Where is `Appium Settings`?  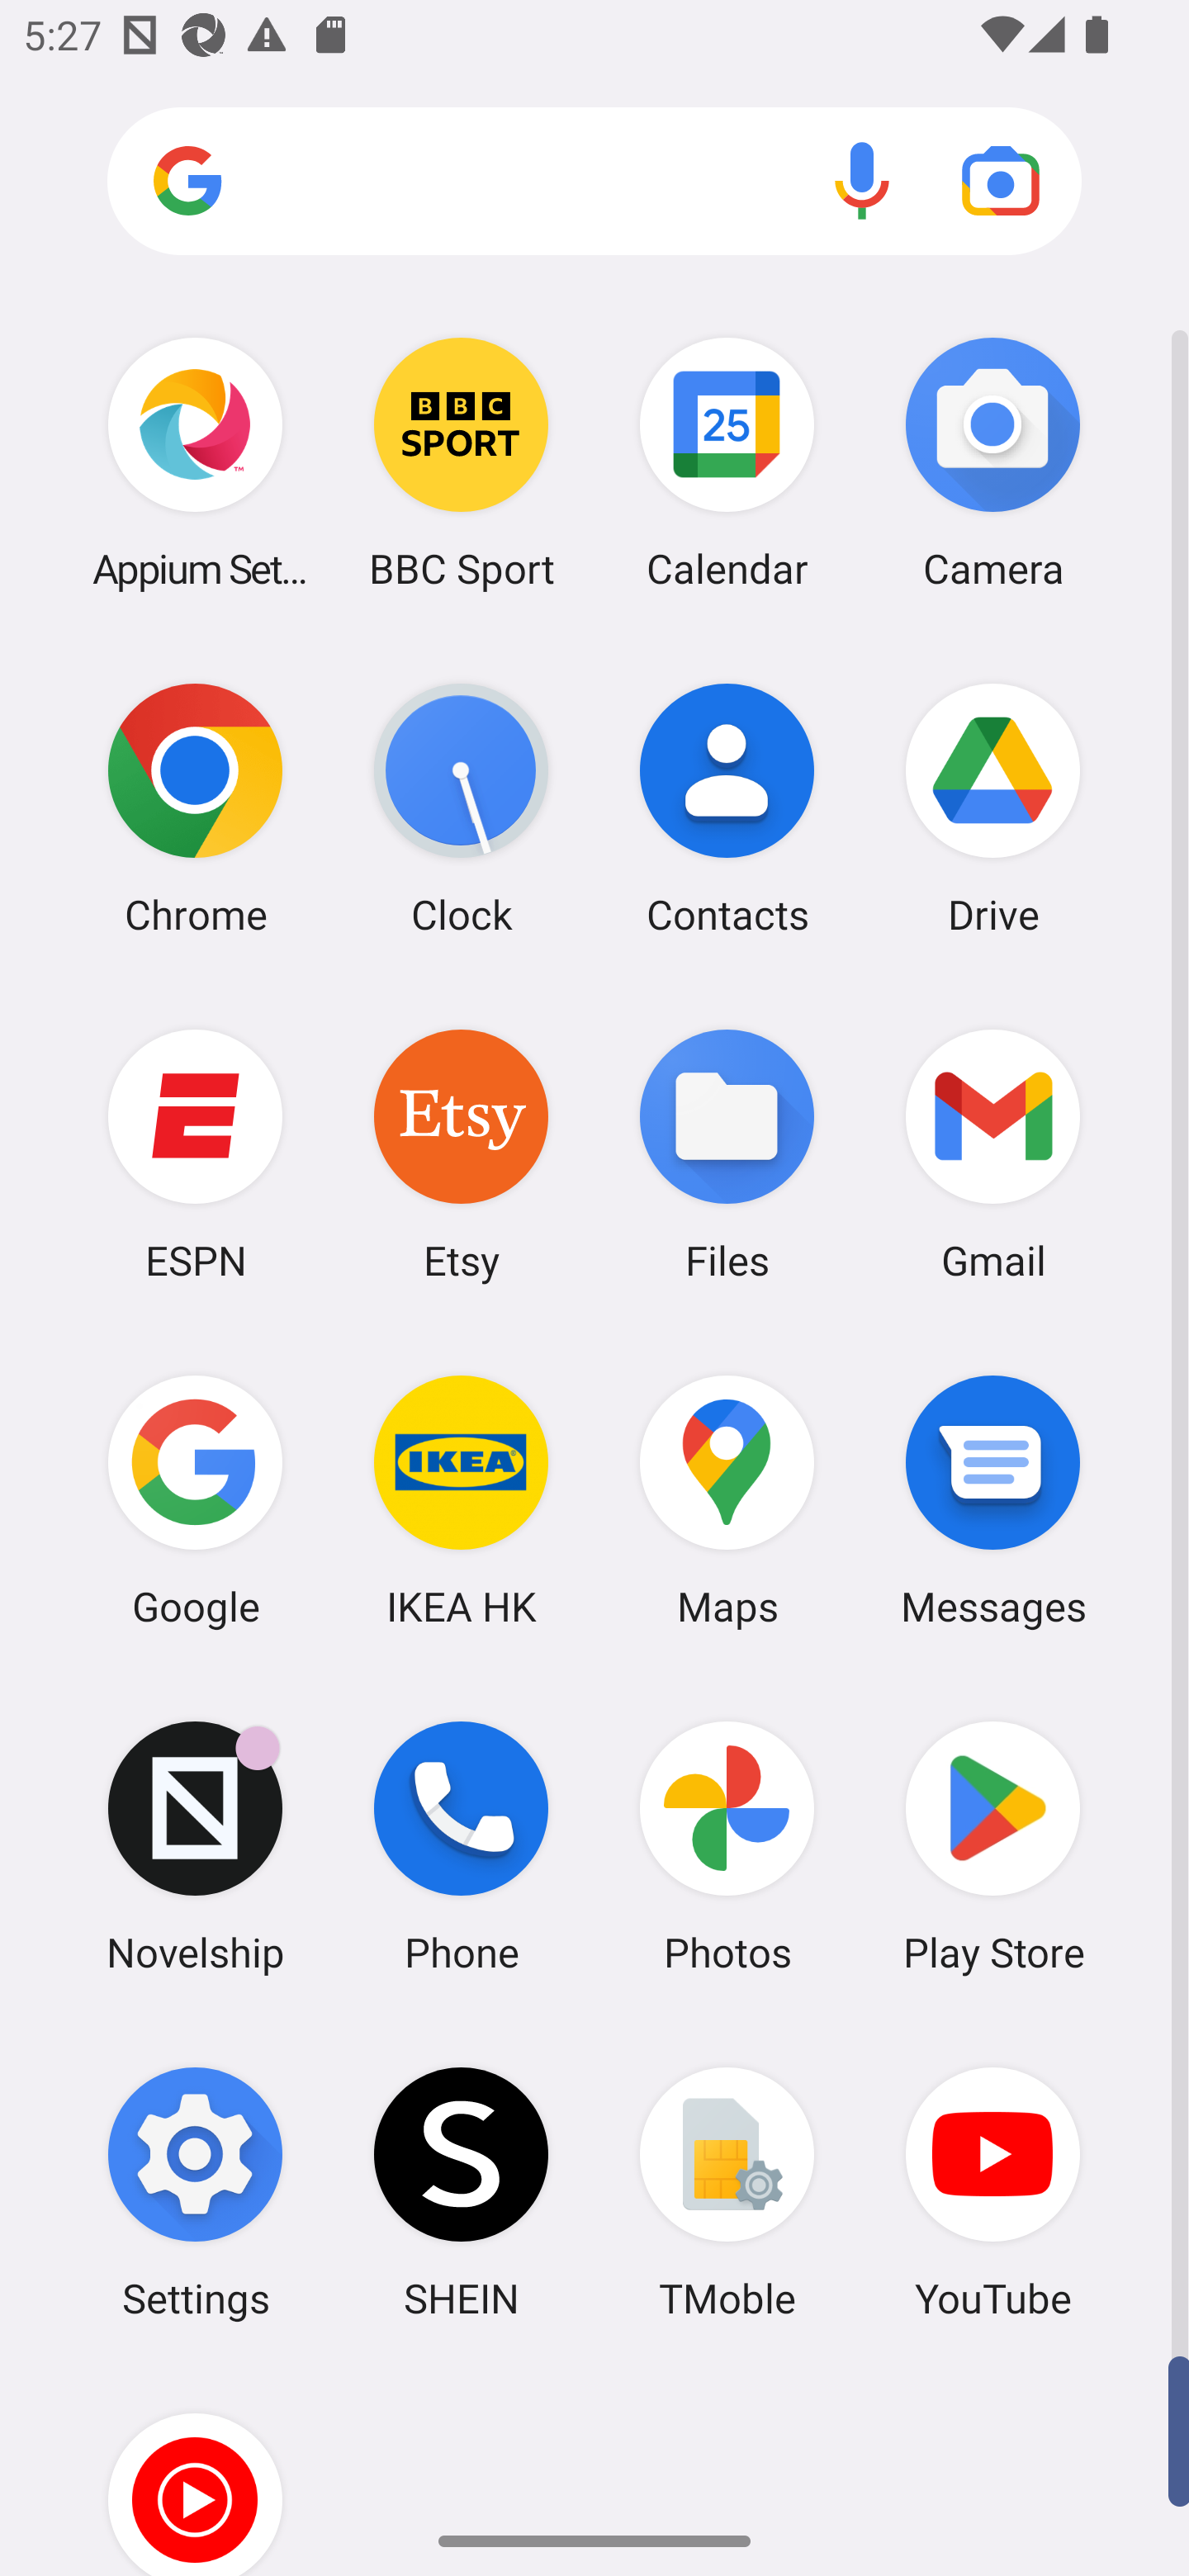 Appium Settings is located at coordinates (195, 462).